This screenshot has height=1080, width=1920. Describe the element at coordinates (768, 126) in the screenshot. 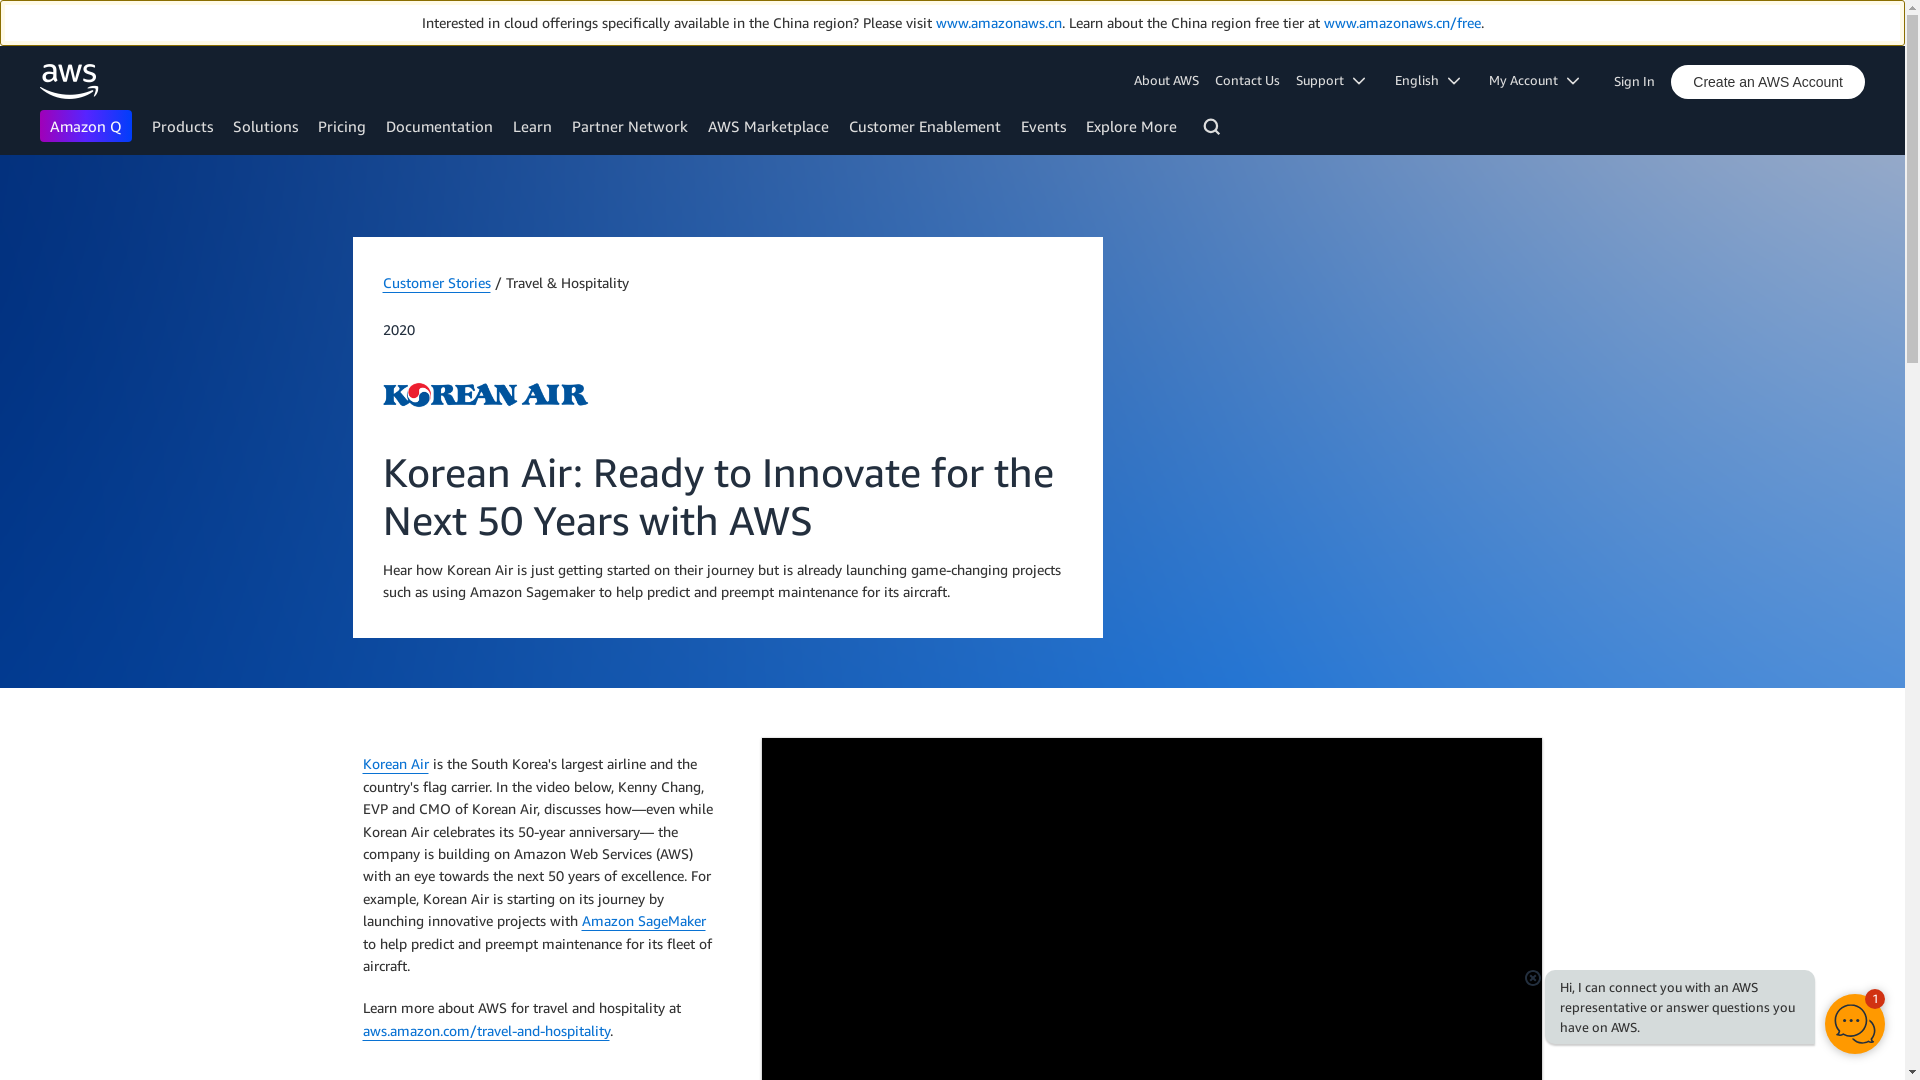

I see `AWS Marketplace` at that location.